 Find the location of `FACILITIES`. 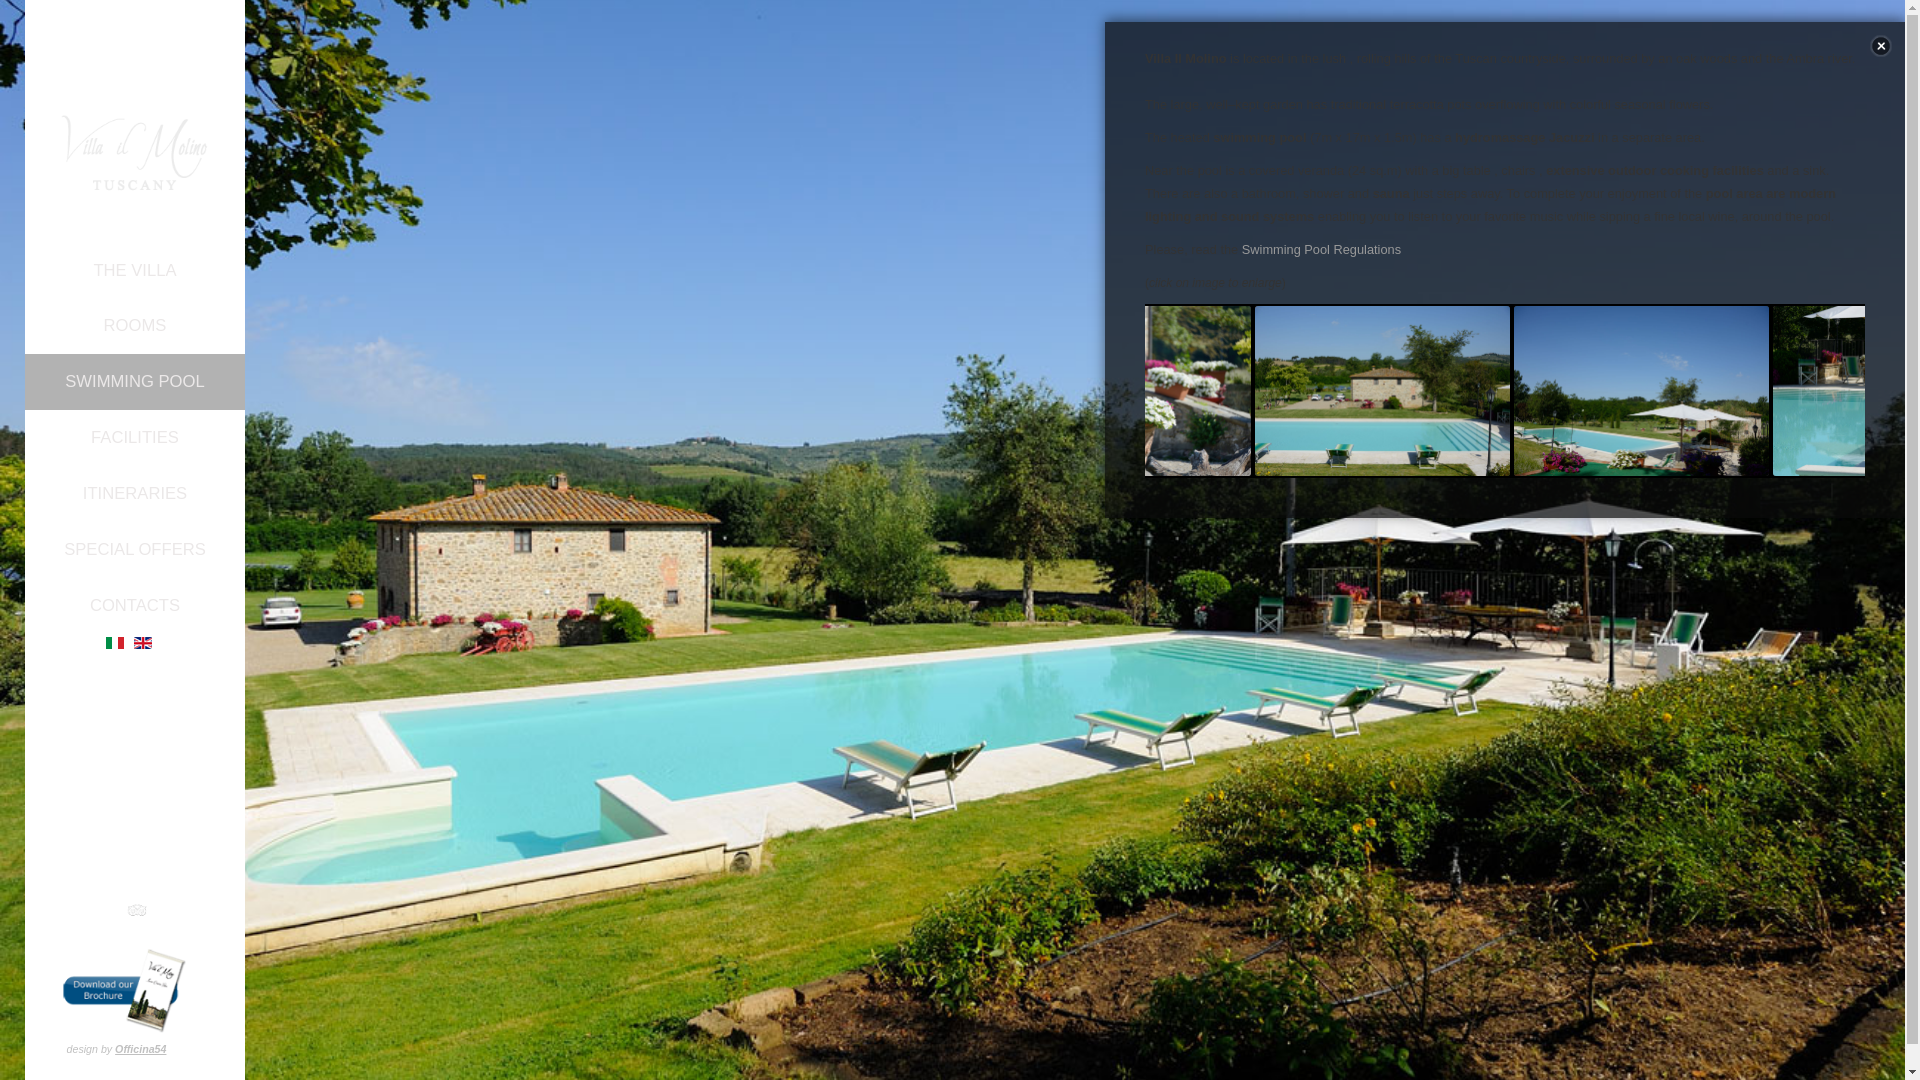

FACILITIES is located at coordinates (134, 438).